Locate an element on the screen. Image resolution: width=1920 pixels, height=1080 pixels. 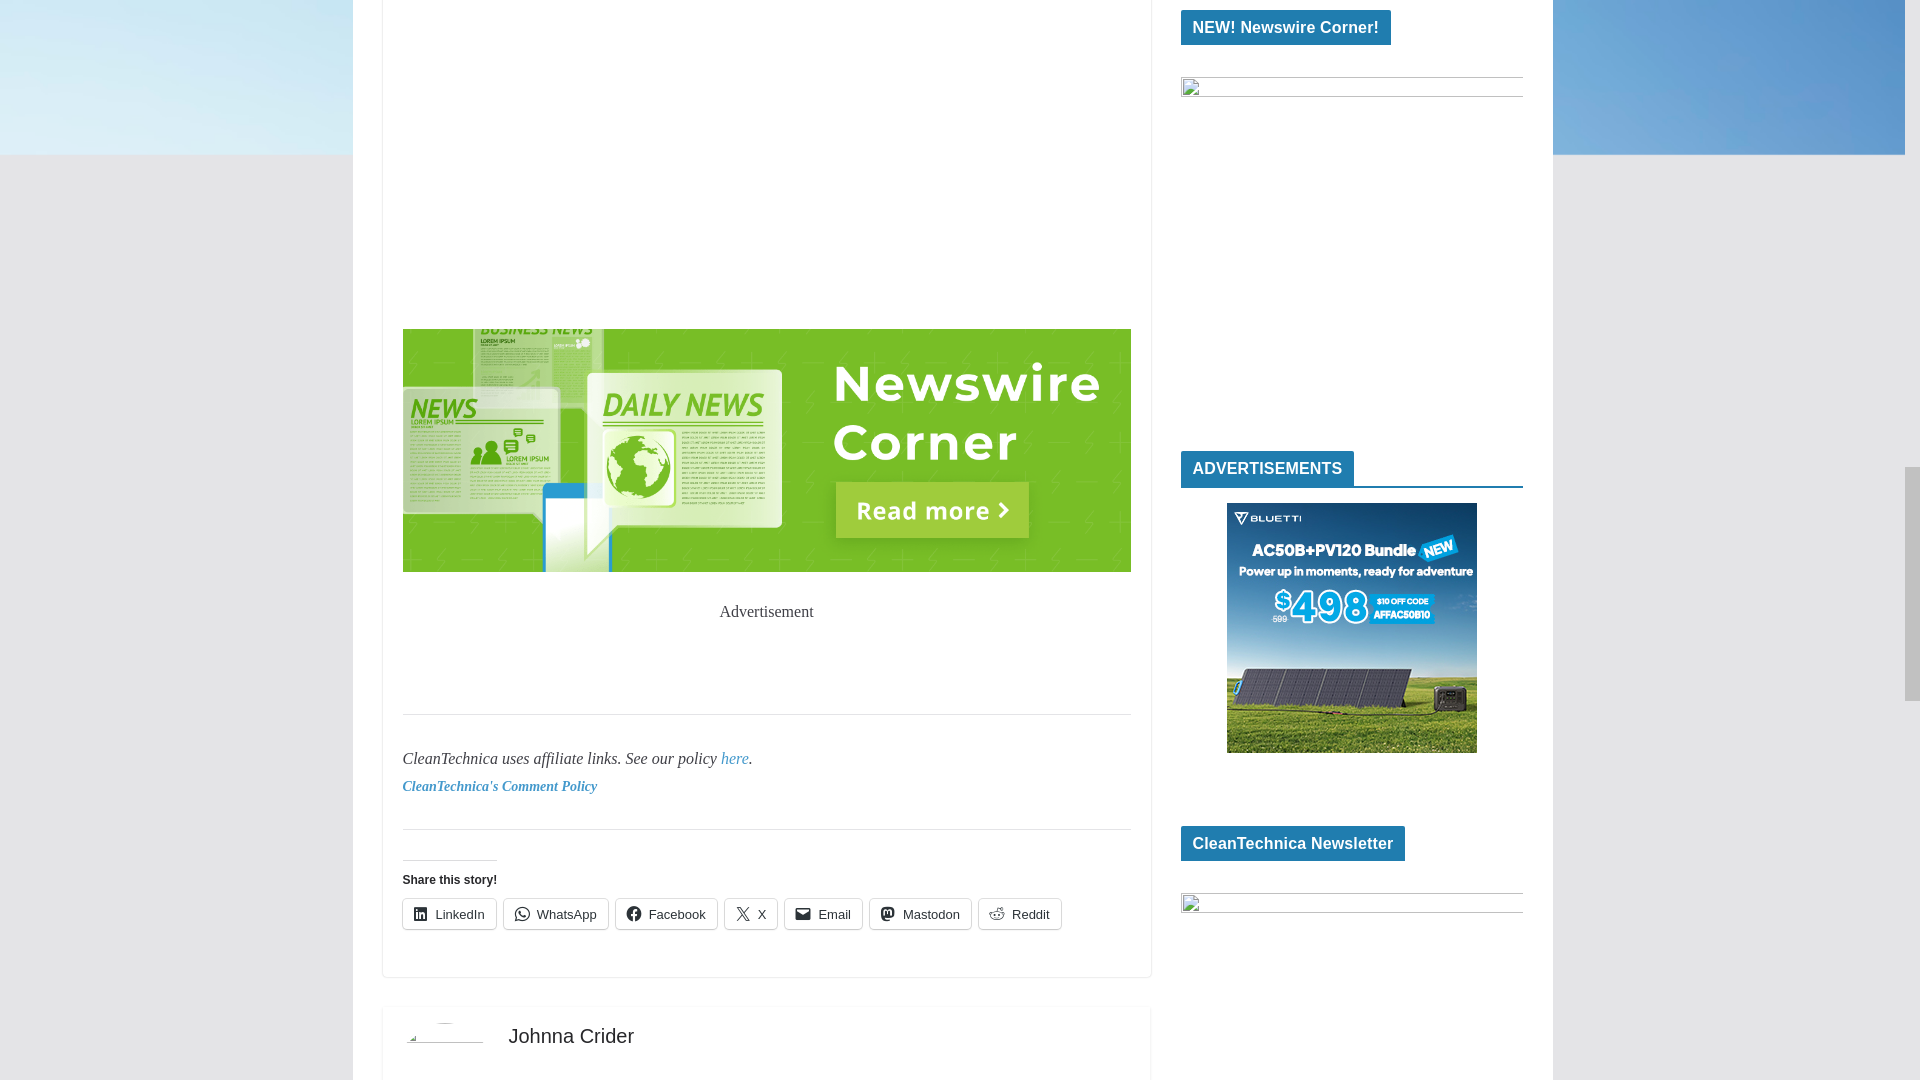
YouTube video player is located at coordinates (766, 159).